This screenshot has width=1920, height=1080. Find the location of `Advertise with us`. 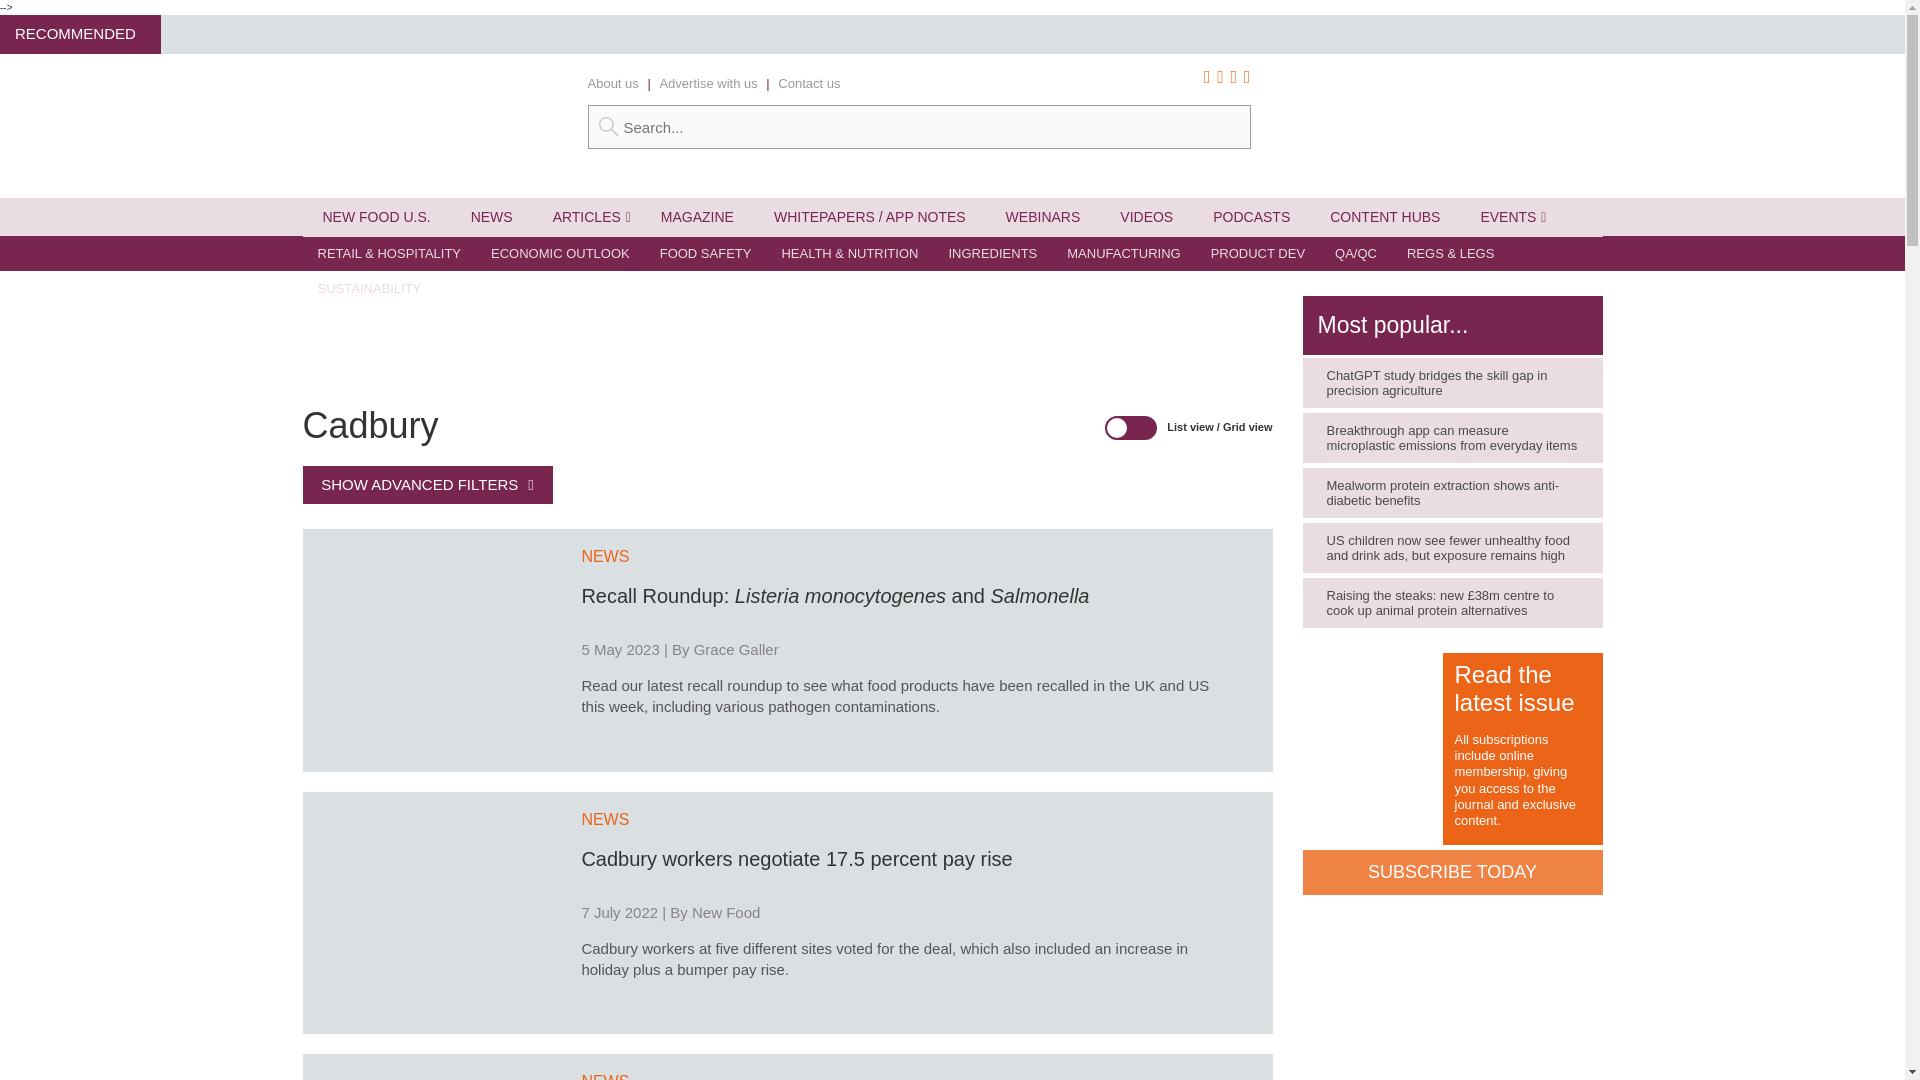

Advertise with us is located at coordinates (707, 82).